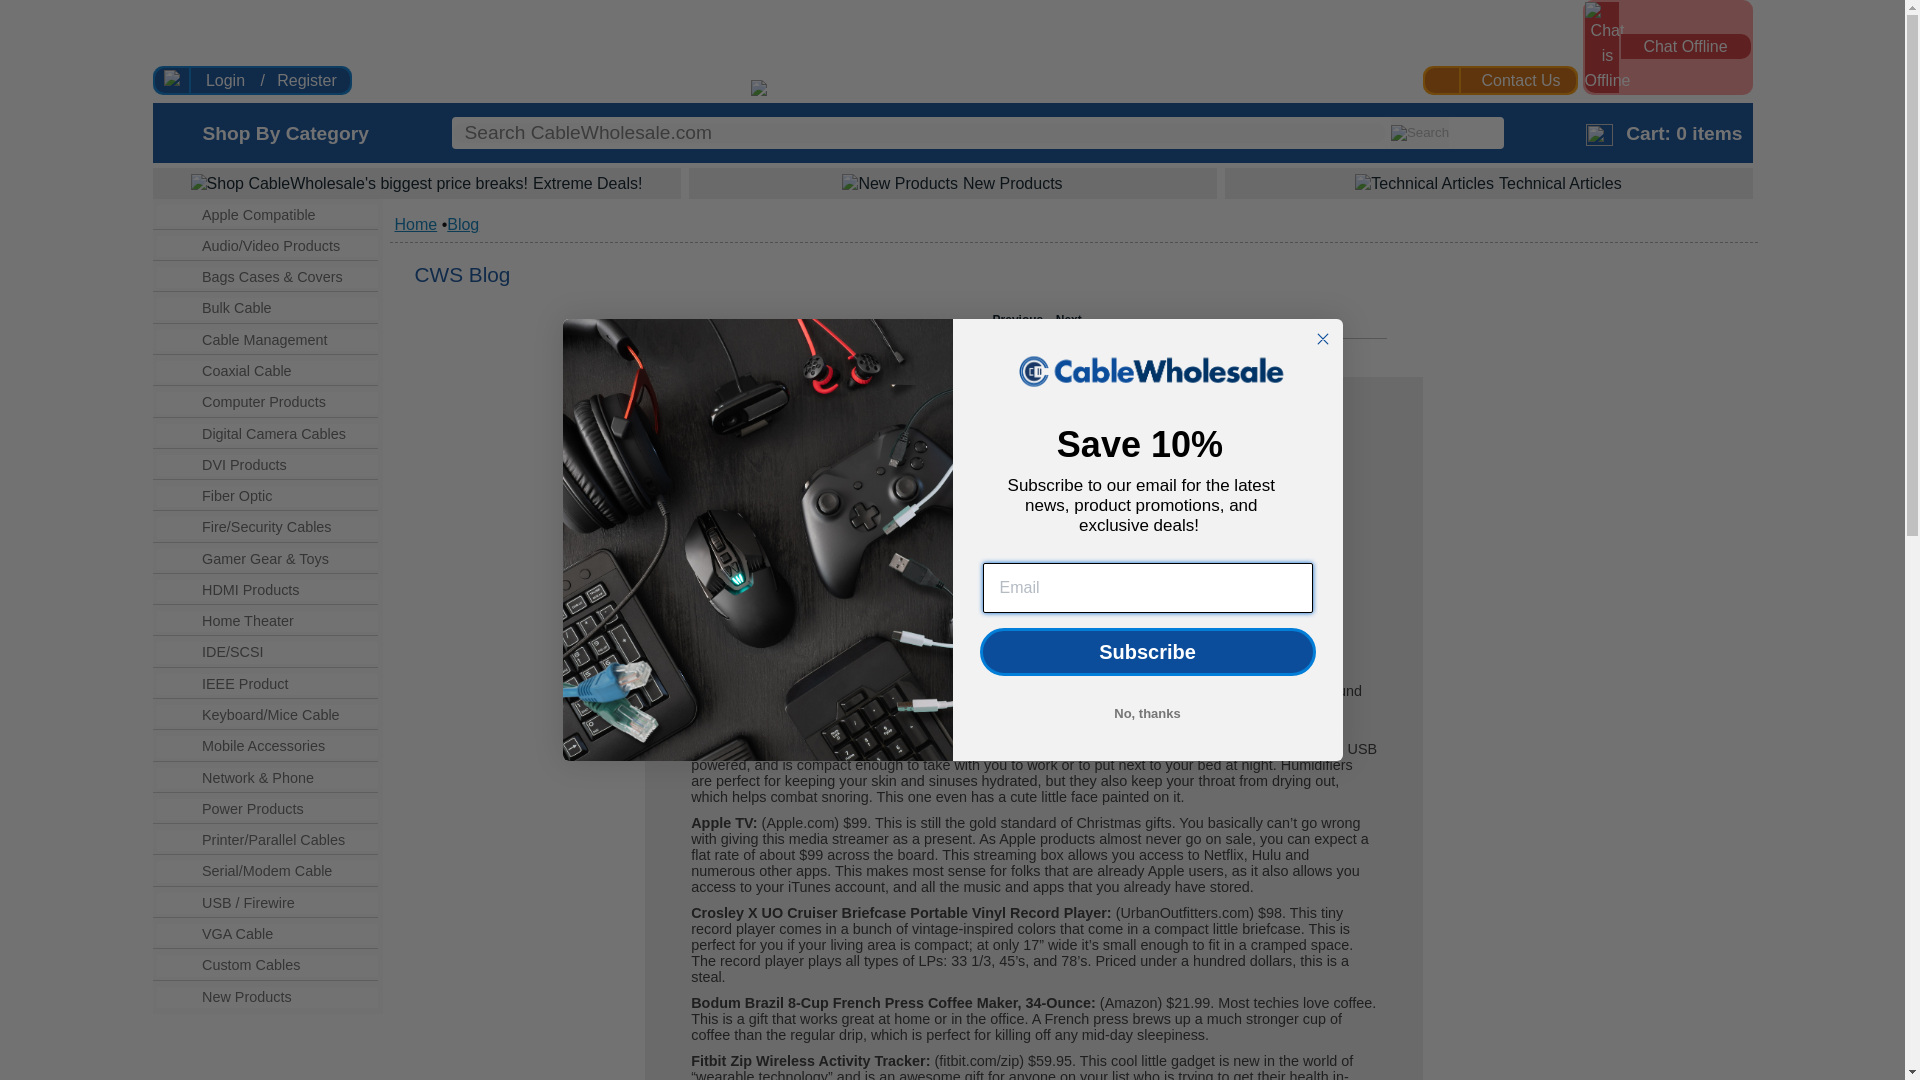 The height and width of the screenshot is (1080, 1920). I want to click on Search Submit Button, so click(1420, 132).